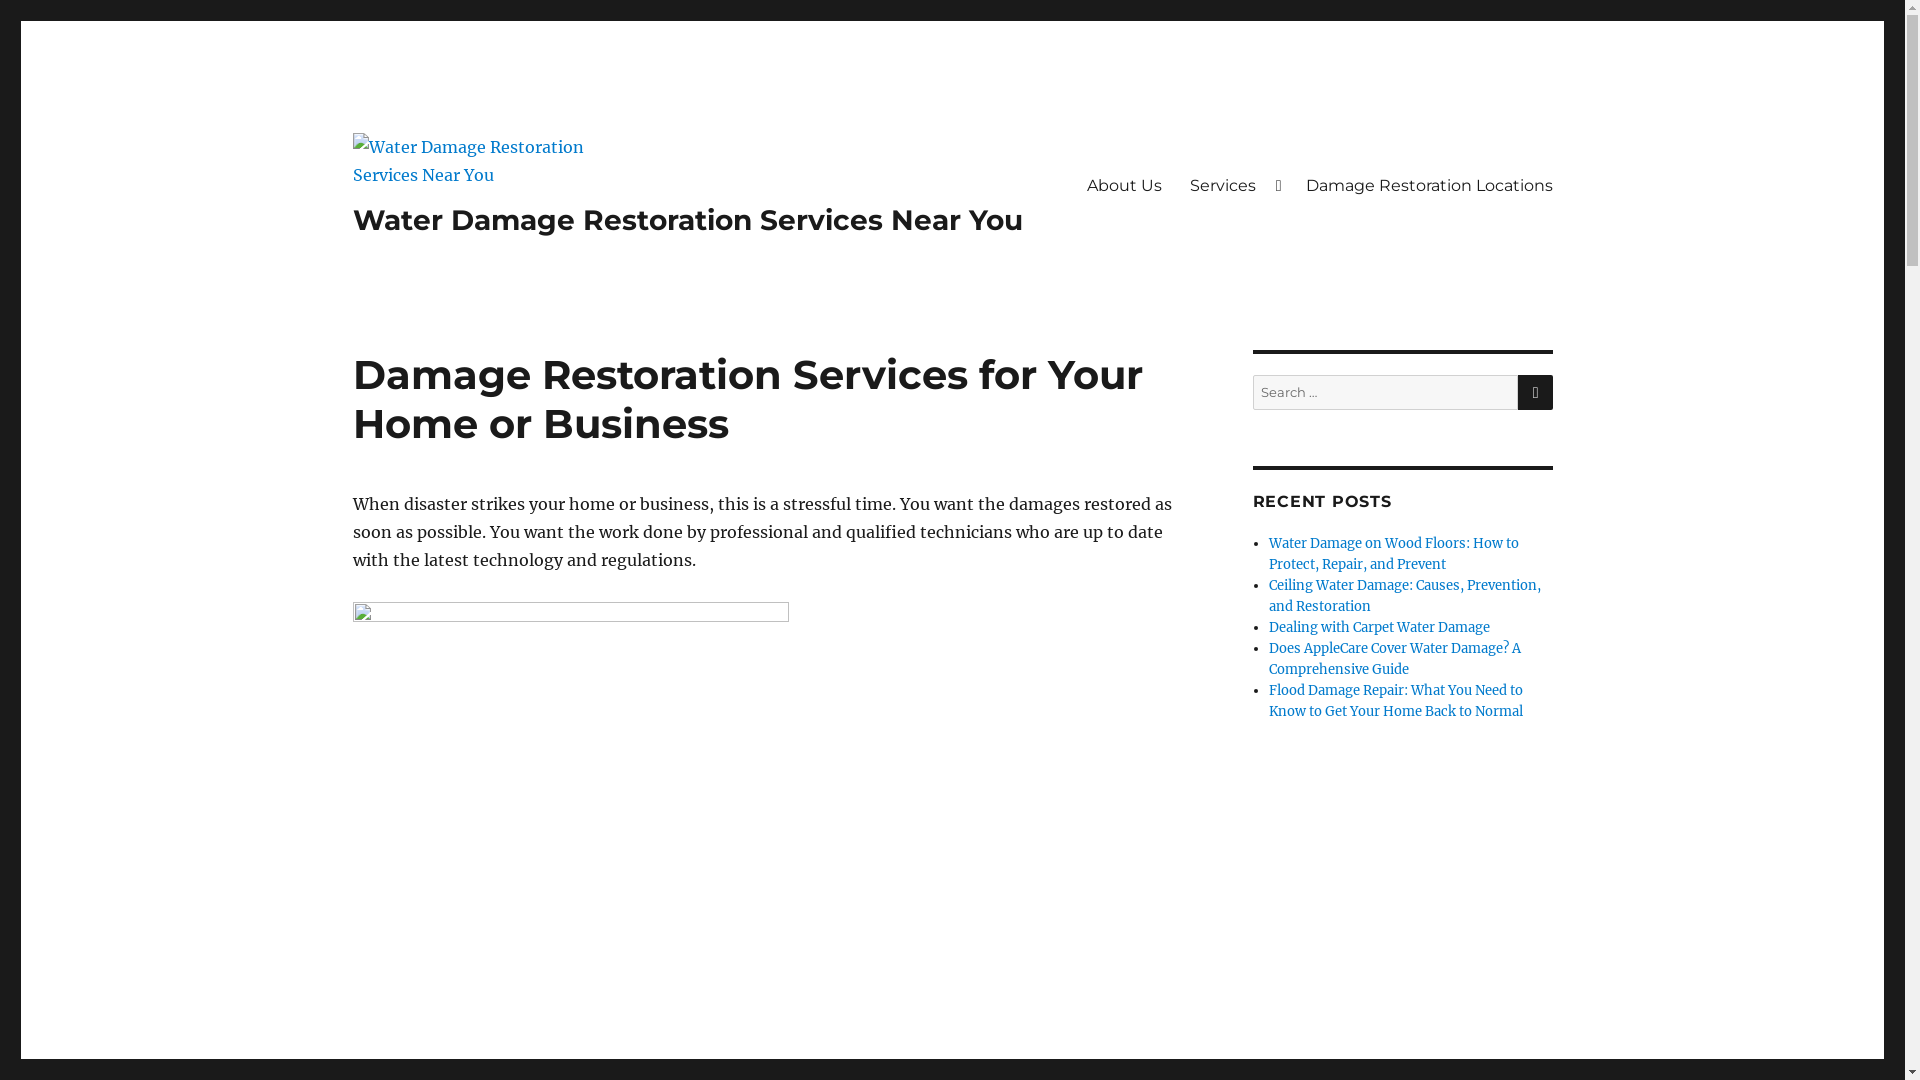 This screenshot has width=1920, height=1080. Describe the element at coordinates (1405, 596) in the screenshot. I see `Ceiling Water Damage: Causes, Prevention, and Restoration` at that location.